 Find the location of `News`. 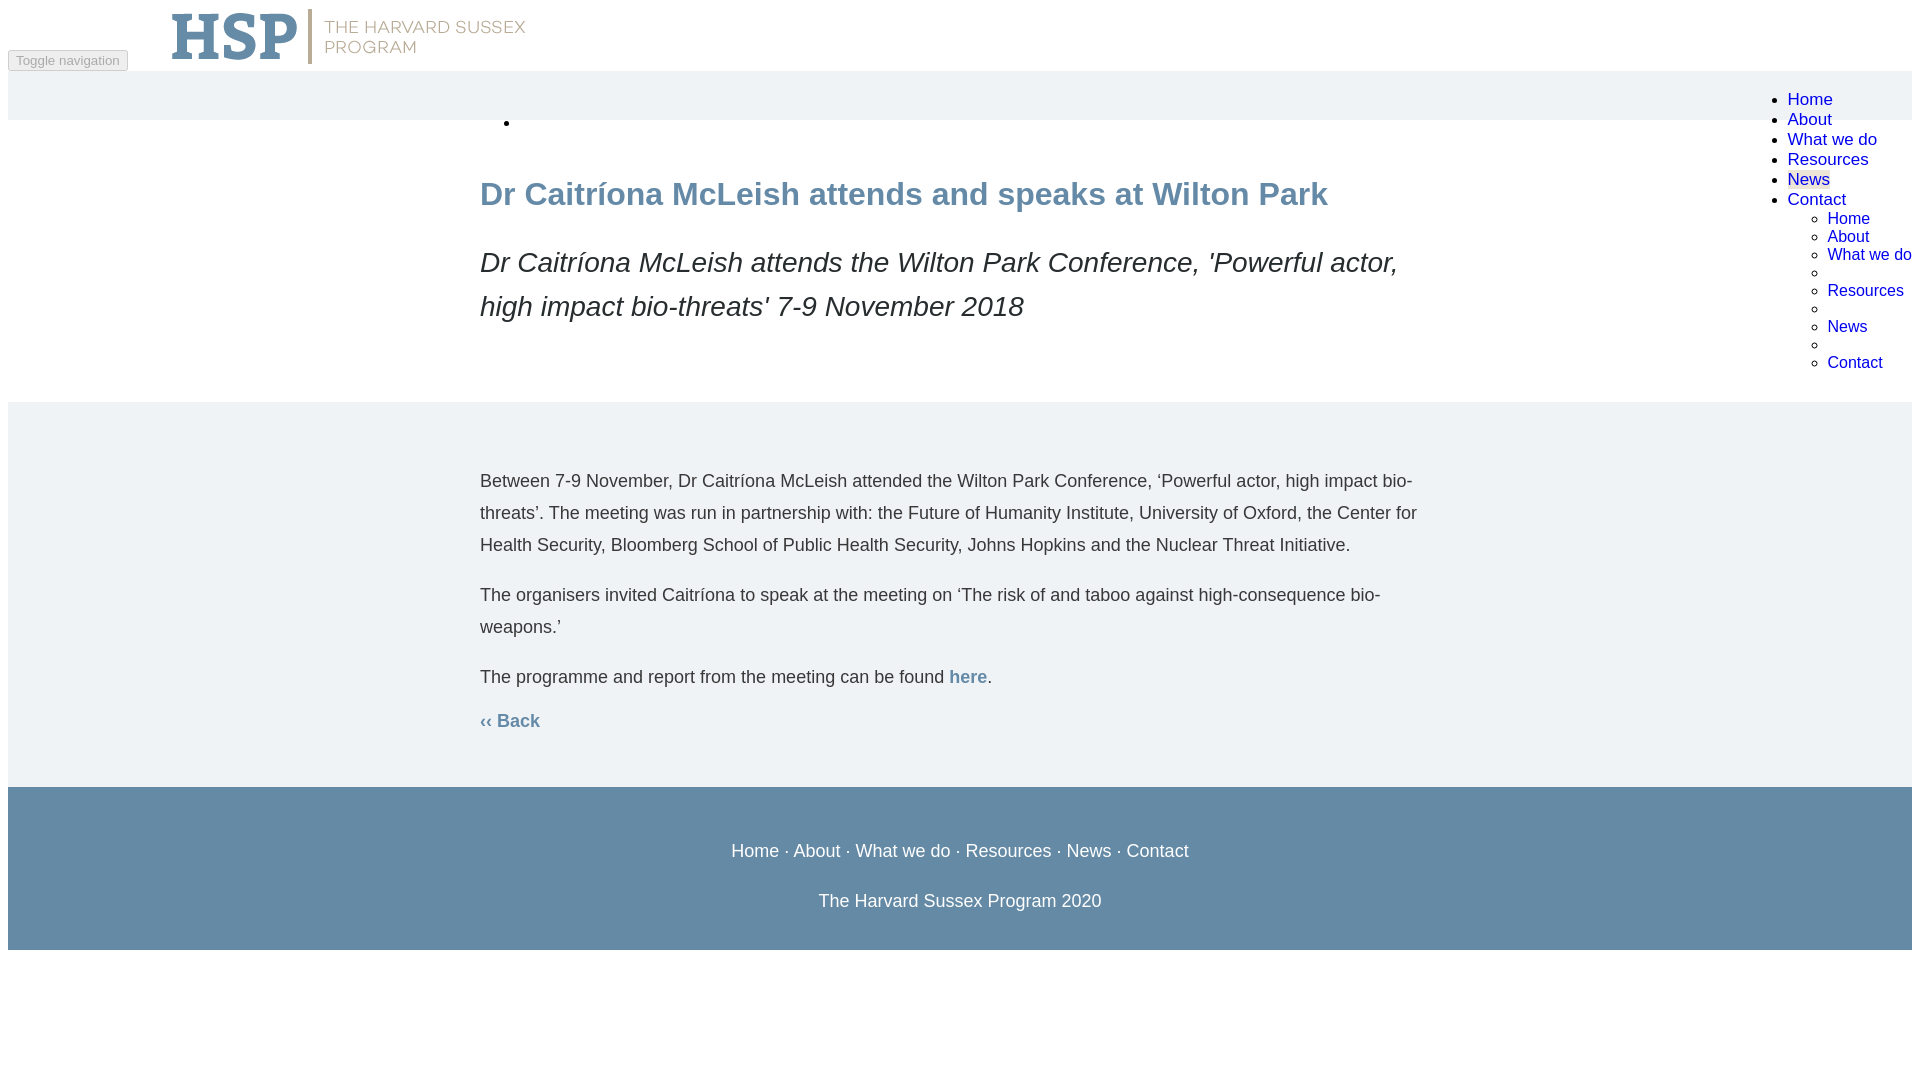

News is located at coordinates (1089, 850).